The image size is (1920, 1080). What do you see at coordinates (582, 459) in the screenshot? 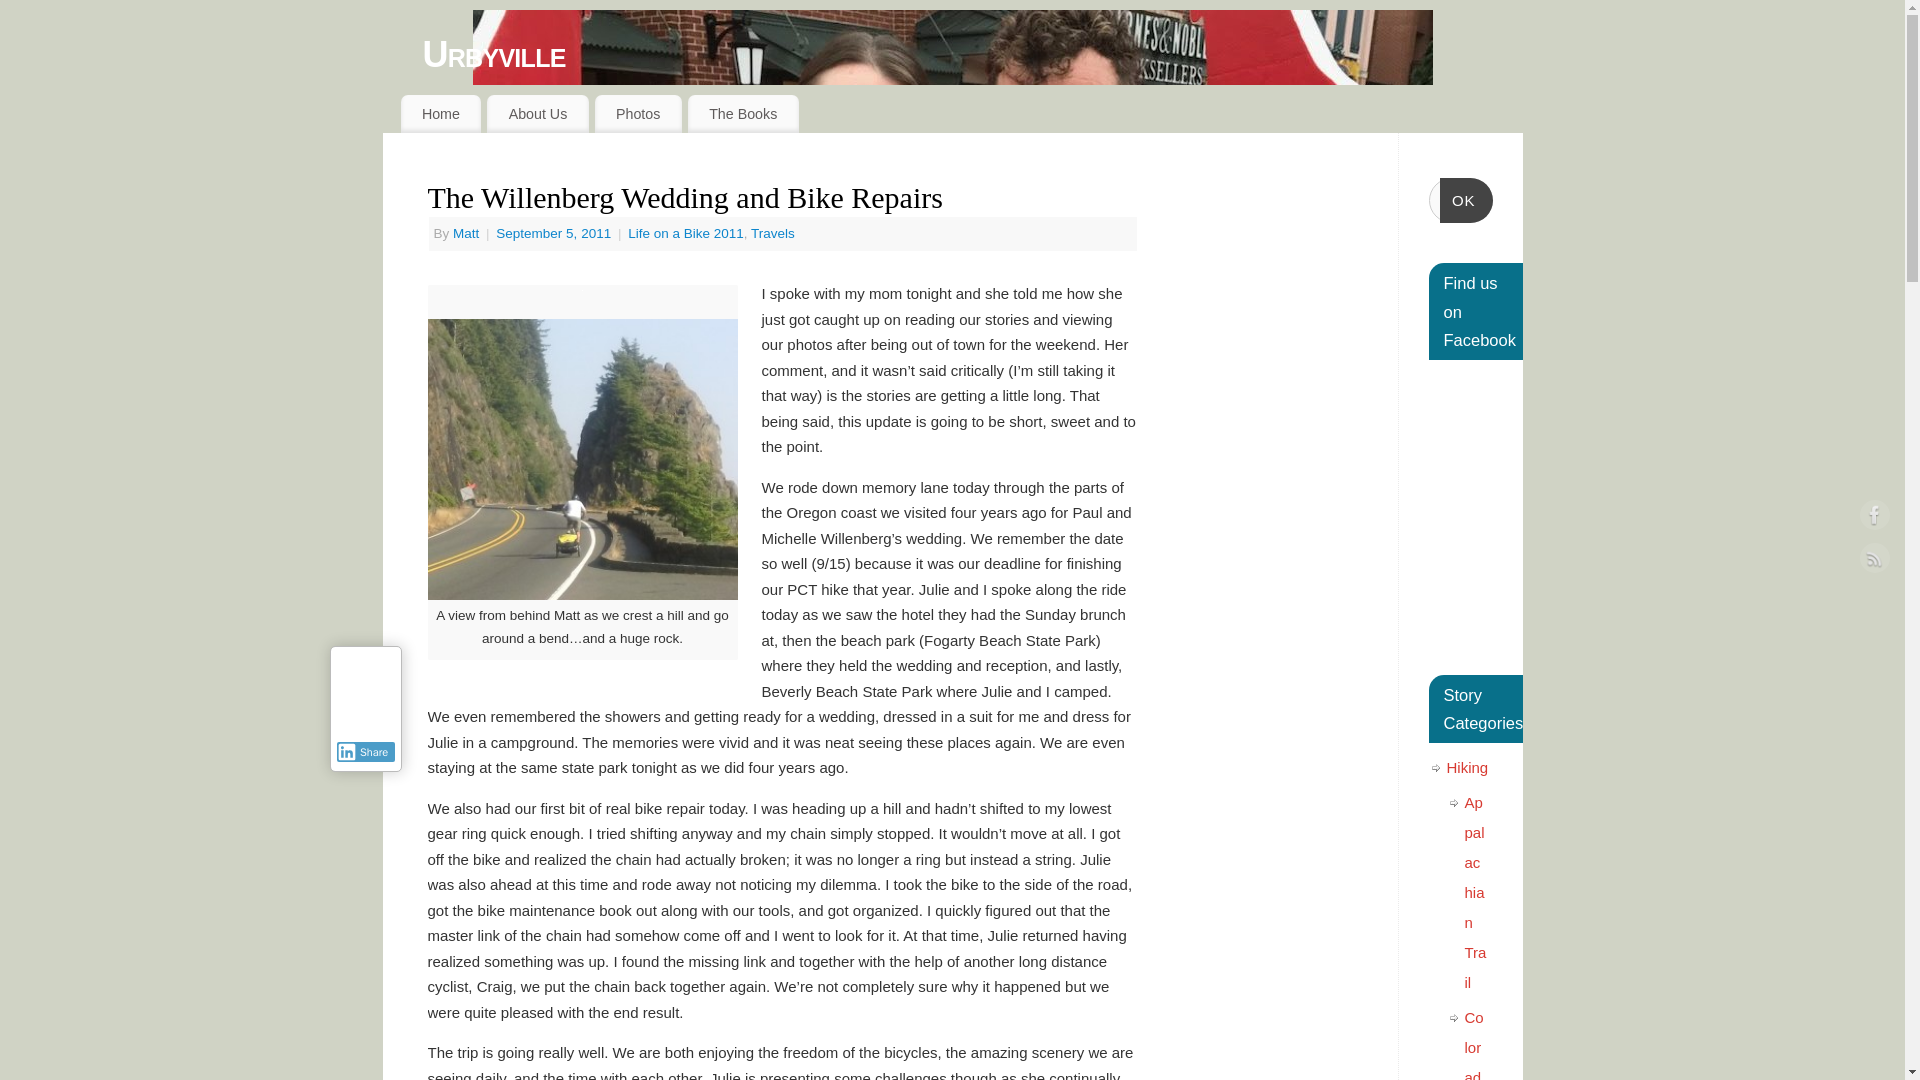
I see `Coasting on the coast` at bounding box center [582, 459].